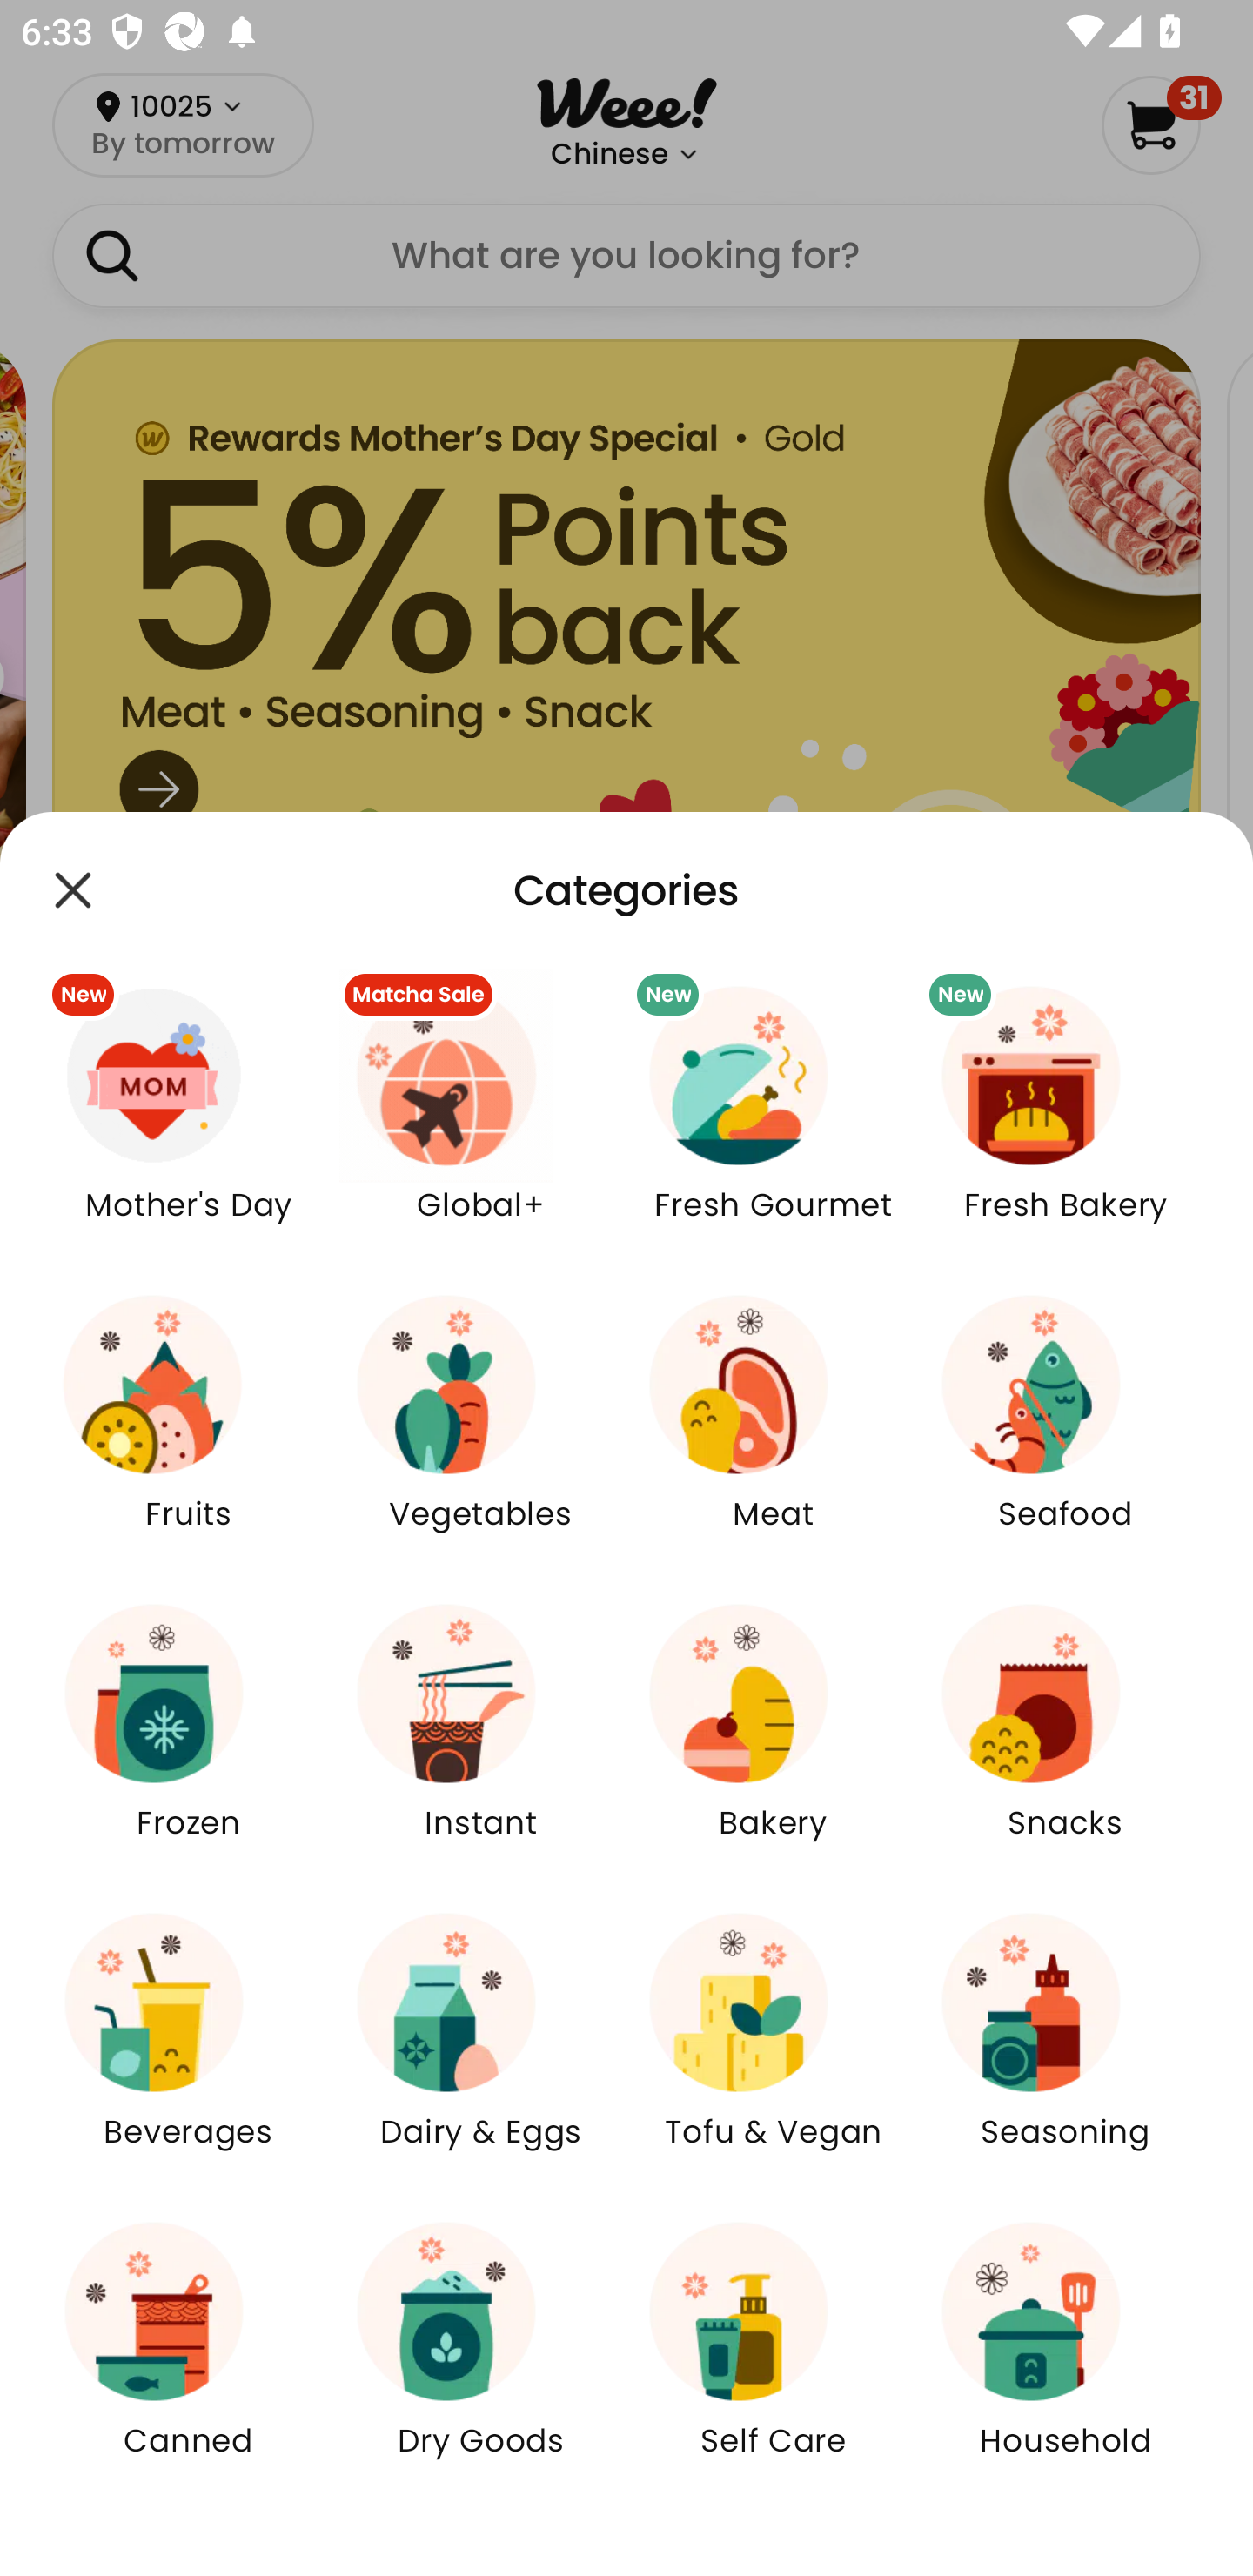 The height and width of the screenshot is (2576, 1253). I want to click on Tofu & Vegan, so click(773, 2050).